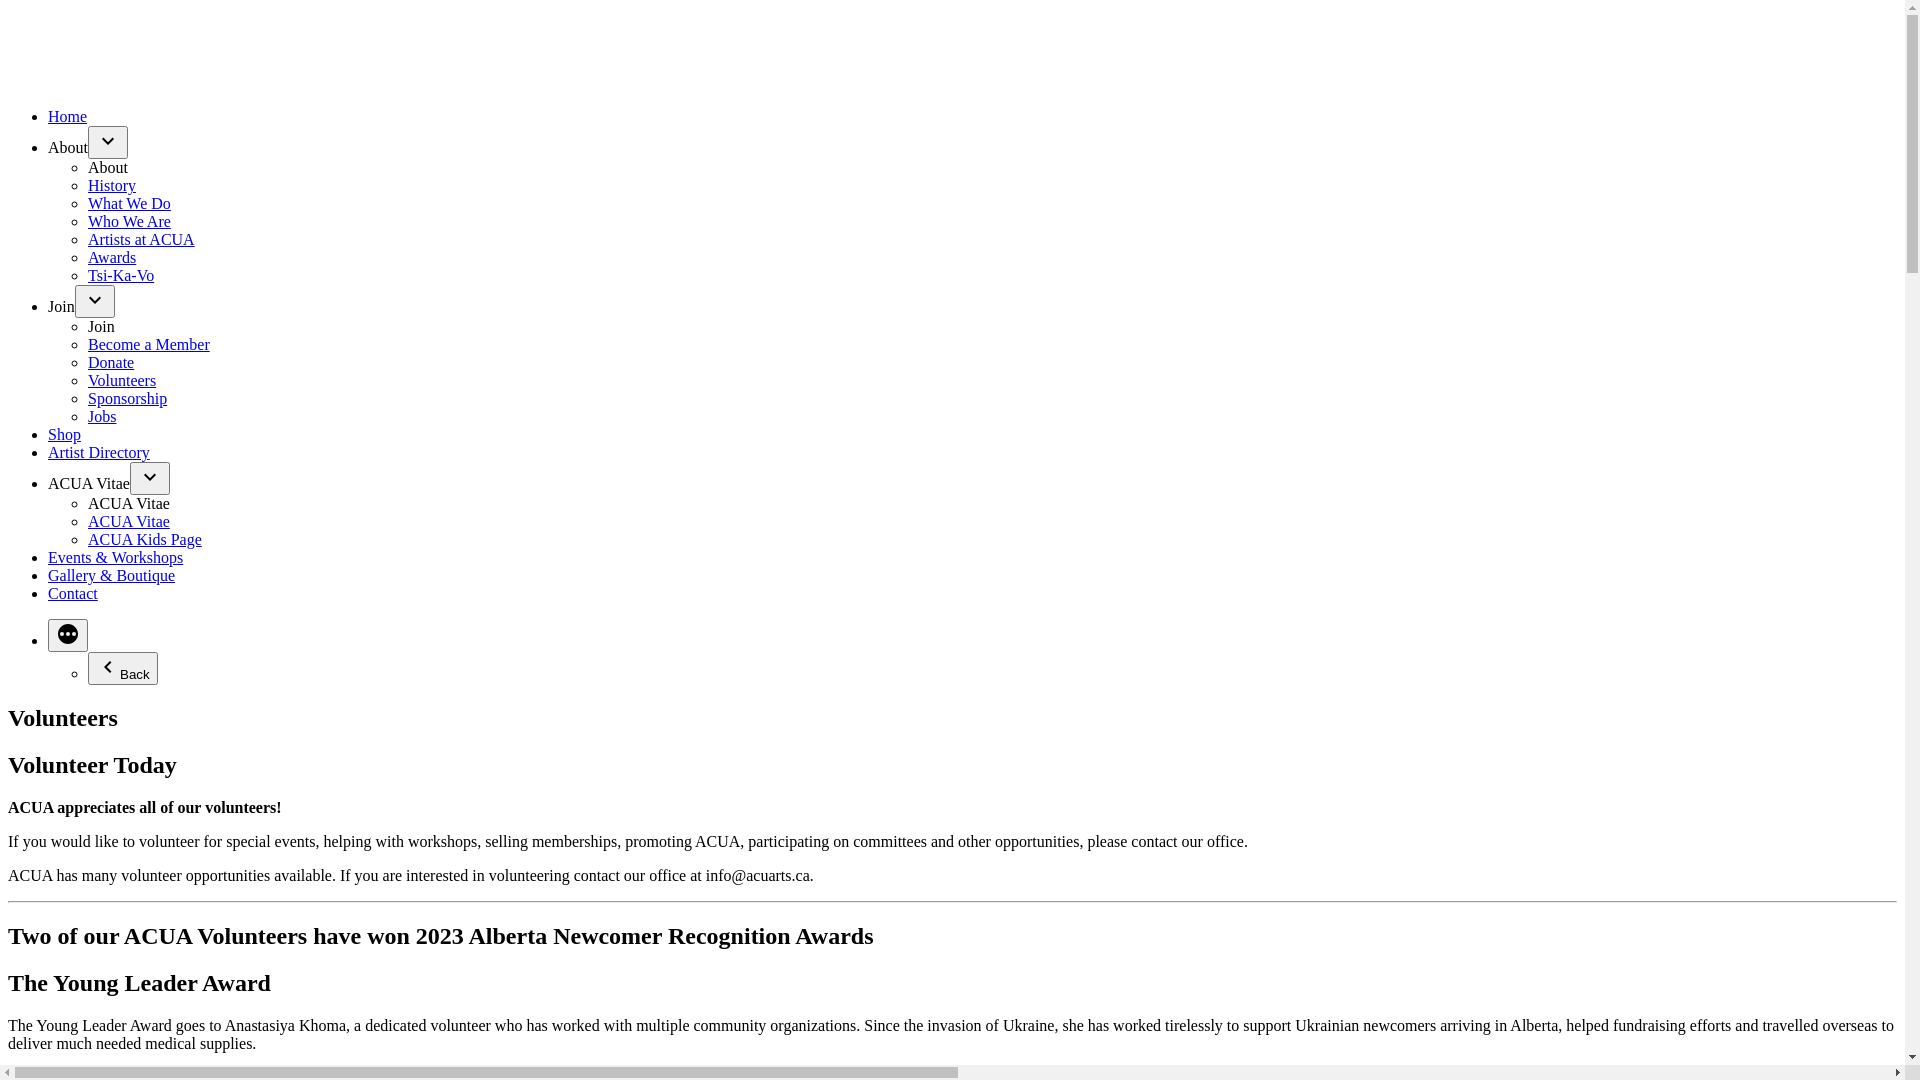 This screenshot has width=1920, height=1080. What do you see at coordinates (145, 540) in the screenshot?
I see `ACUA Kids Page` at bounding box center [145, 540].